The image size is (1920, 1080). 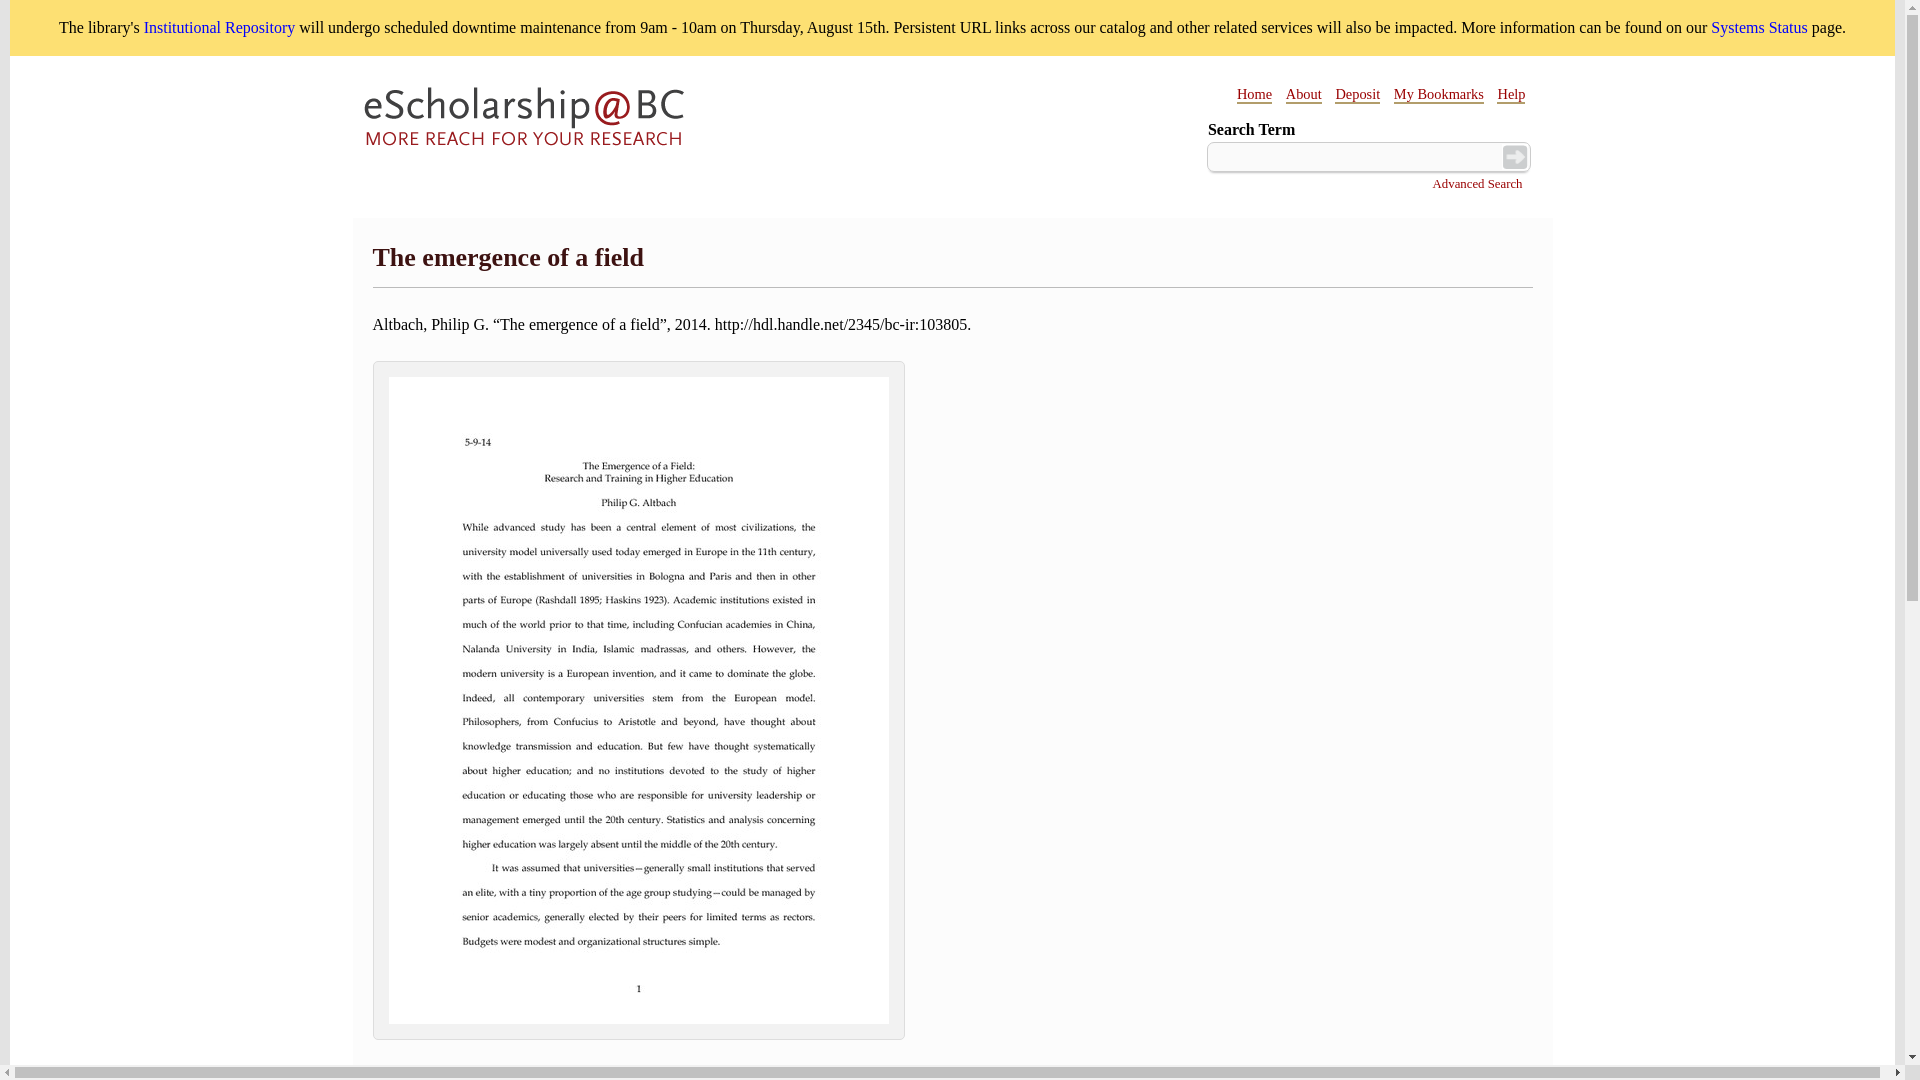 I want to click on Institutional Repository, so click(x=220, y=27).